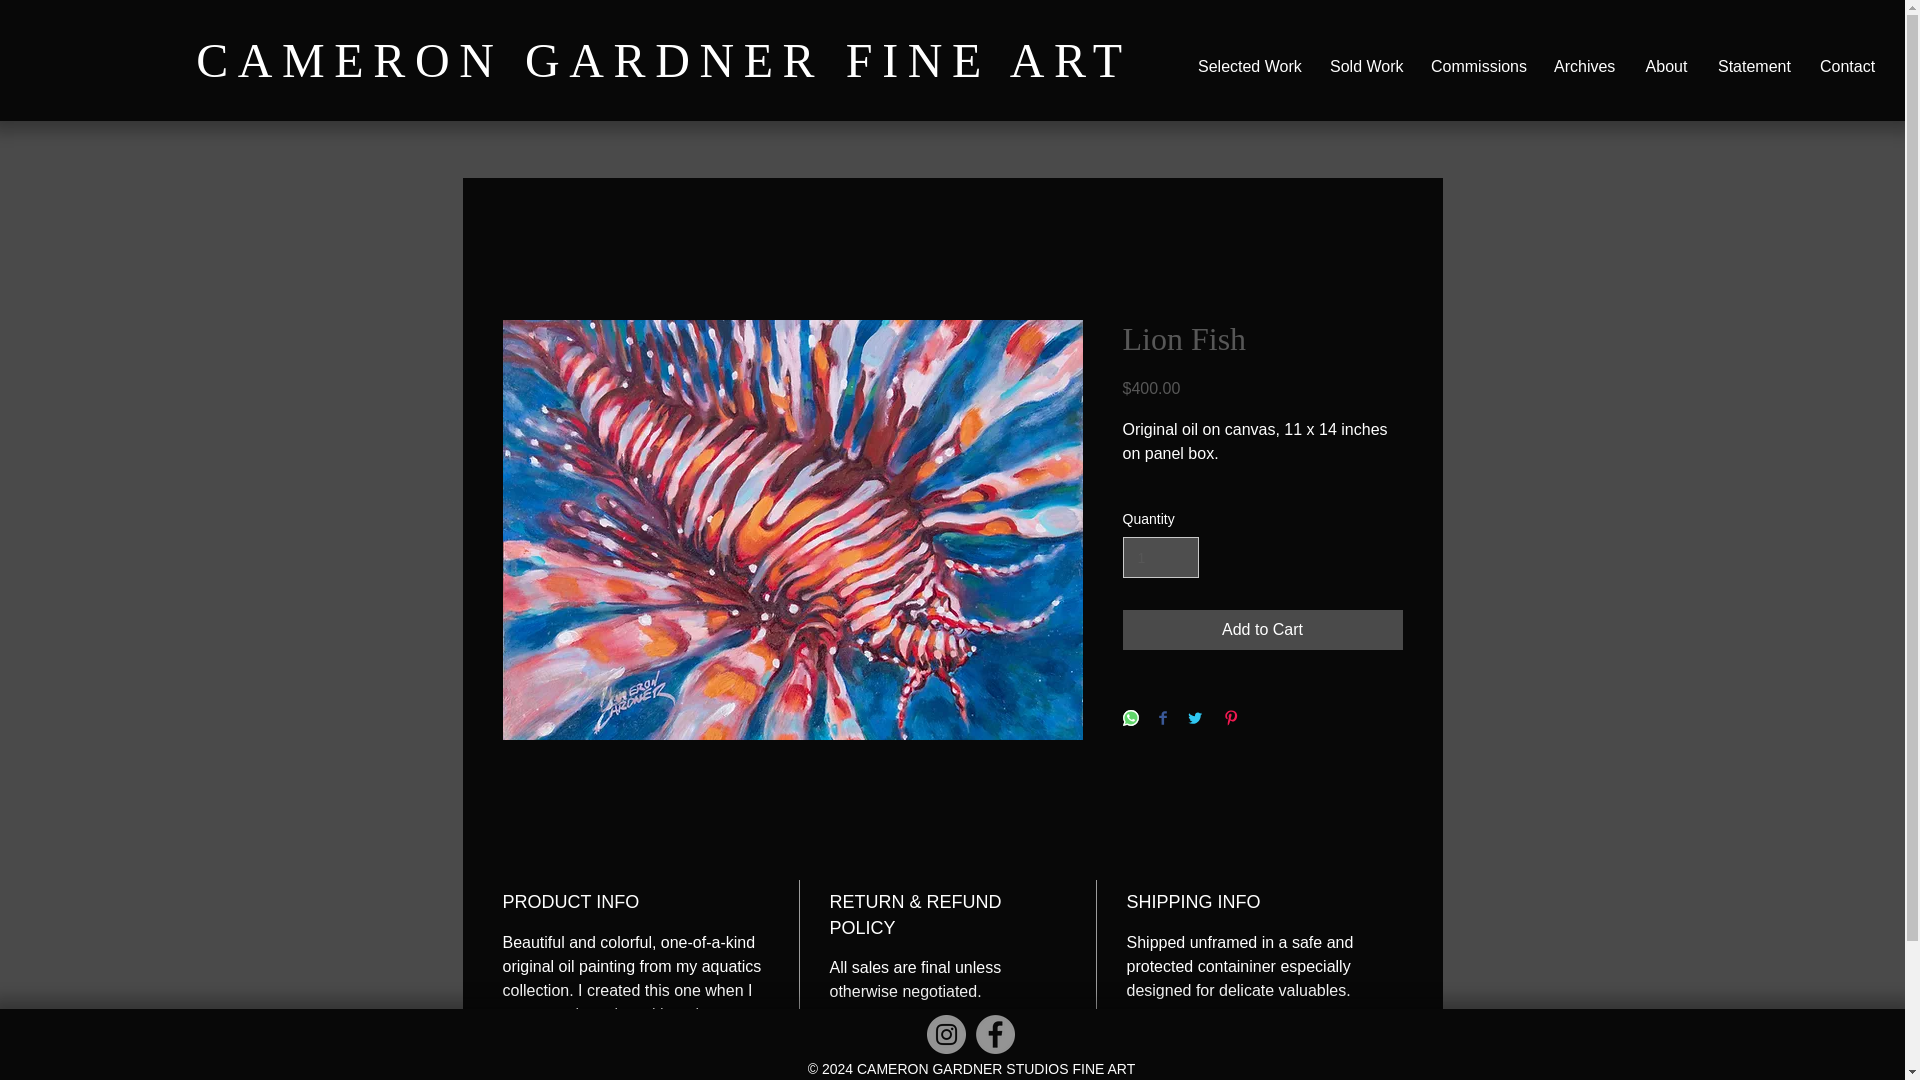  I want to click on Add to Cart, so click(1261, 630).